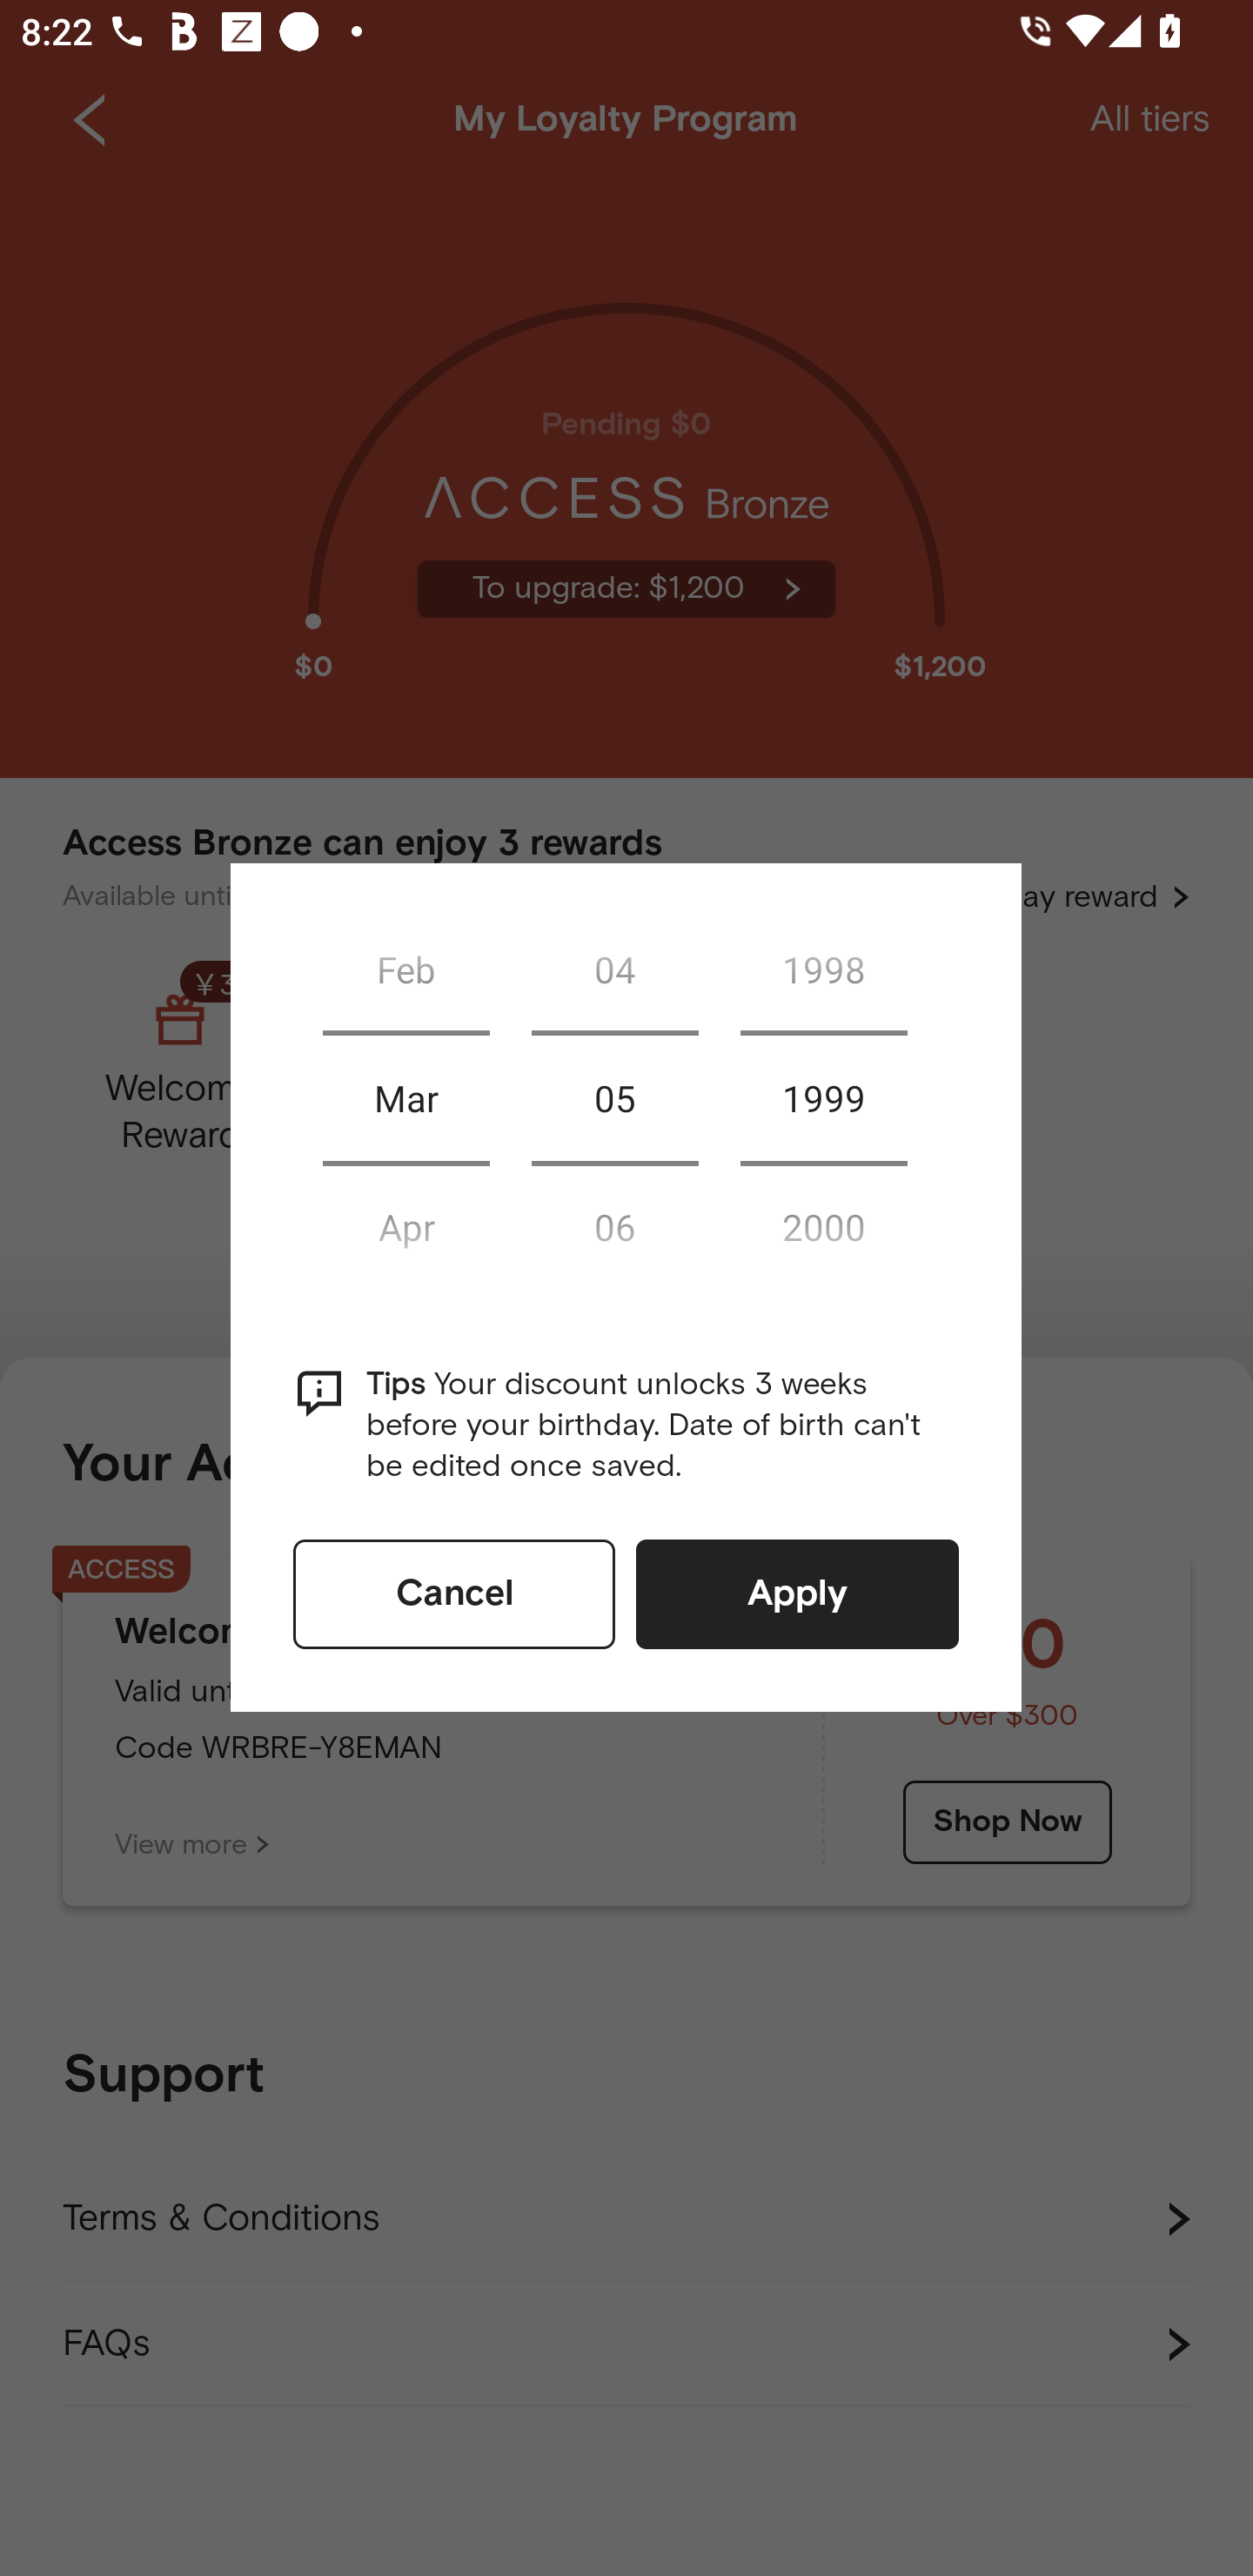  What do you see at coordinates (406, 969) in the screenshot?
I see `Feb` at bounding box center [406, 969].